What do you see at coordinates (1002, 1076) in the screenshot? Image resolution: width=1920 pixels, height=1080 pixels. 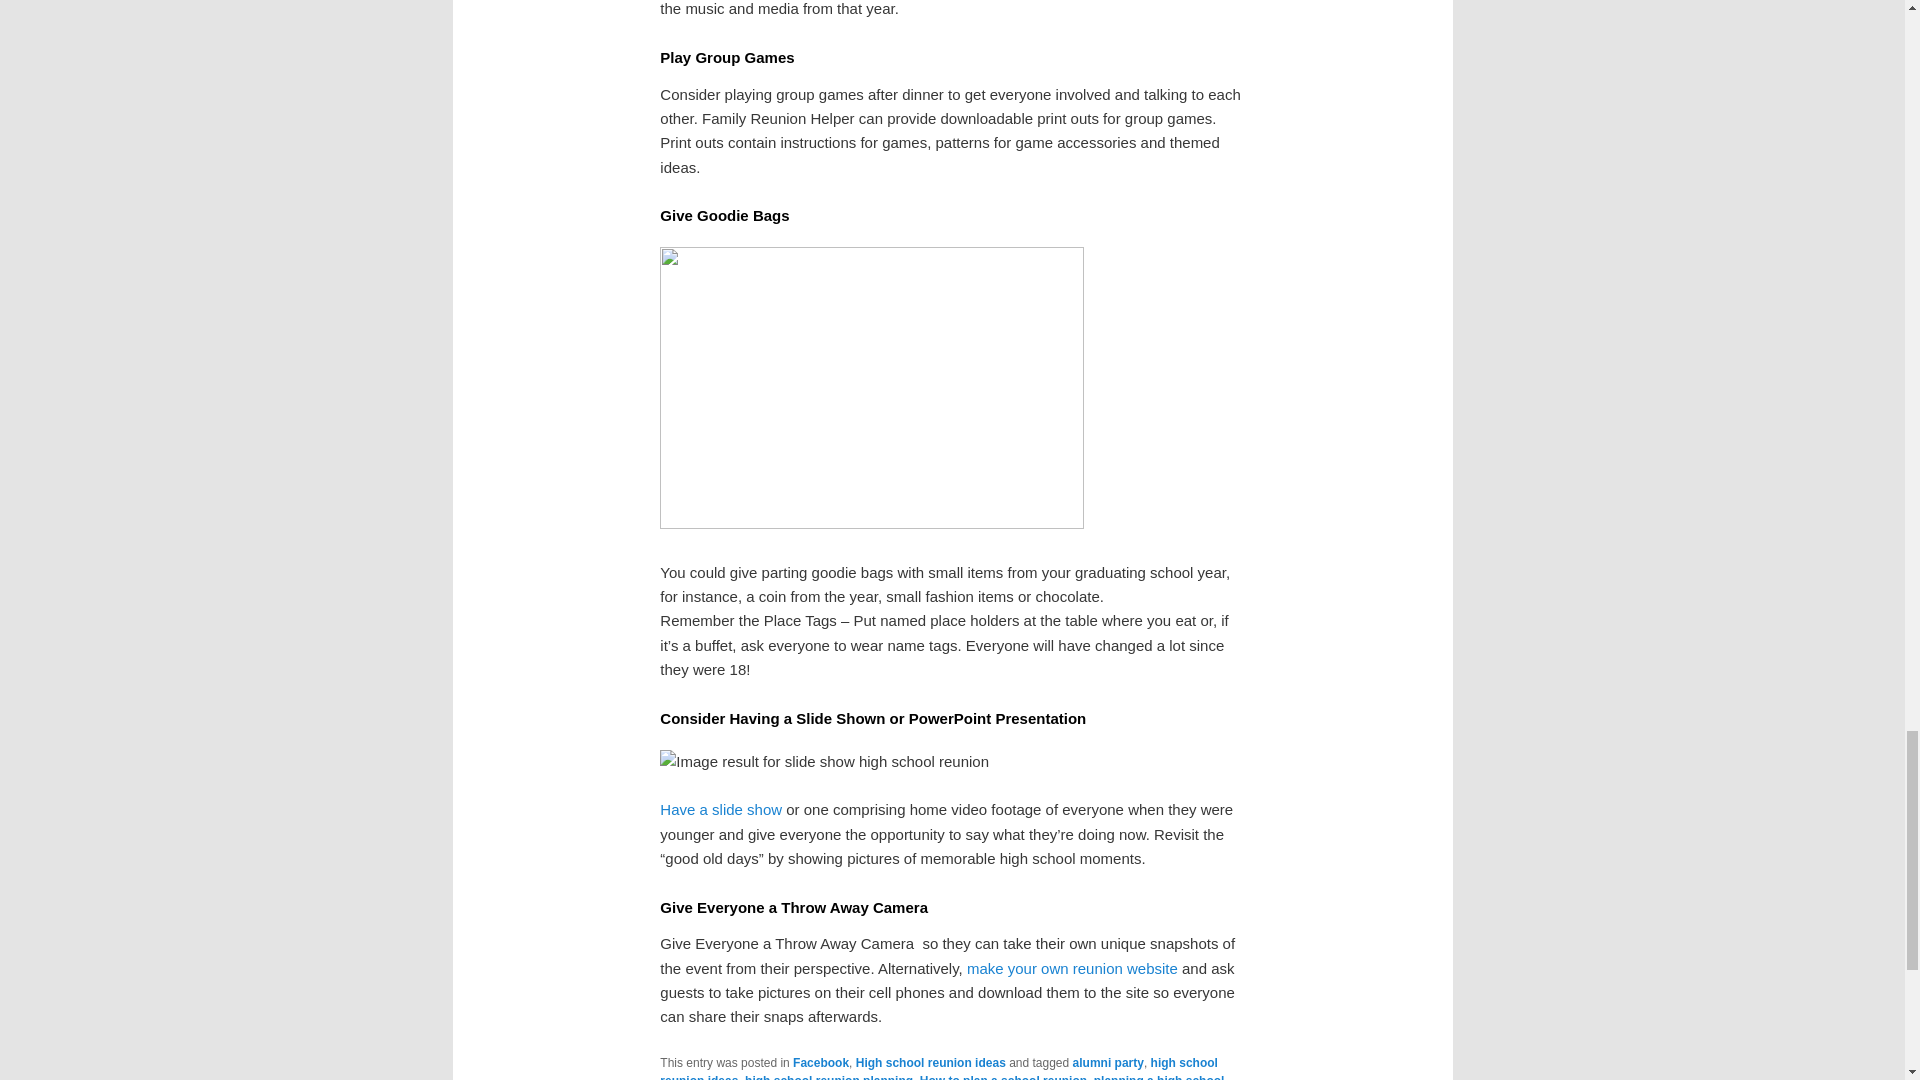 I see `How to plan a school reunion` at bounding box center [1002, 1076].